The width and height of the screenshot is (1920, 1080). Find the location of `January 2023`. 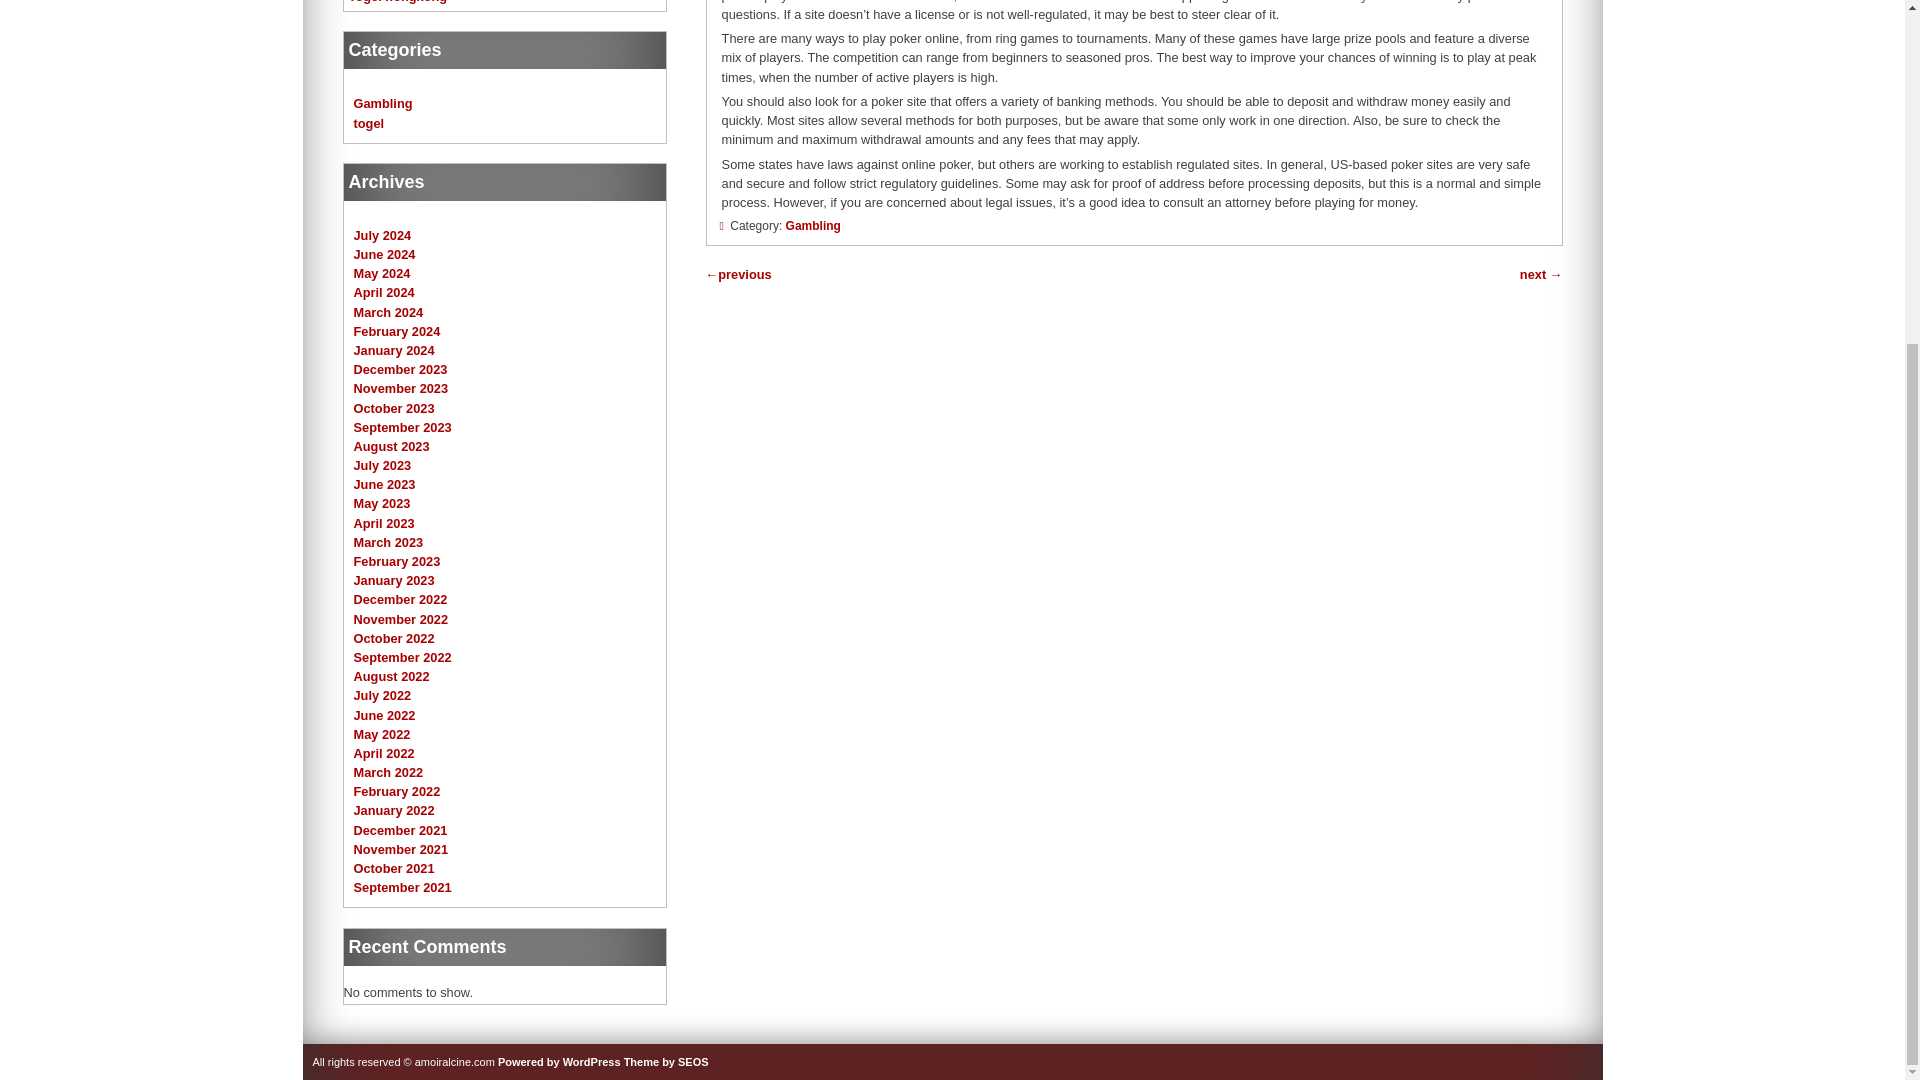

January 2023 is located at coordinates (394, 580).